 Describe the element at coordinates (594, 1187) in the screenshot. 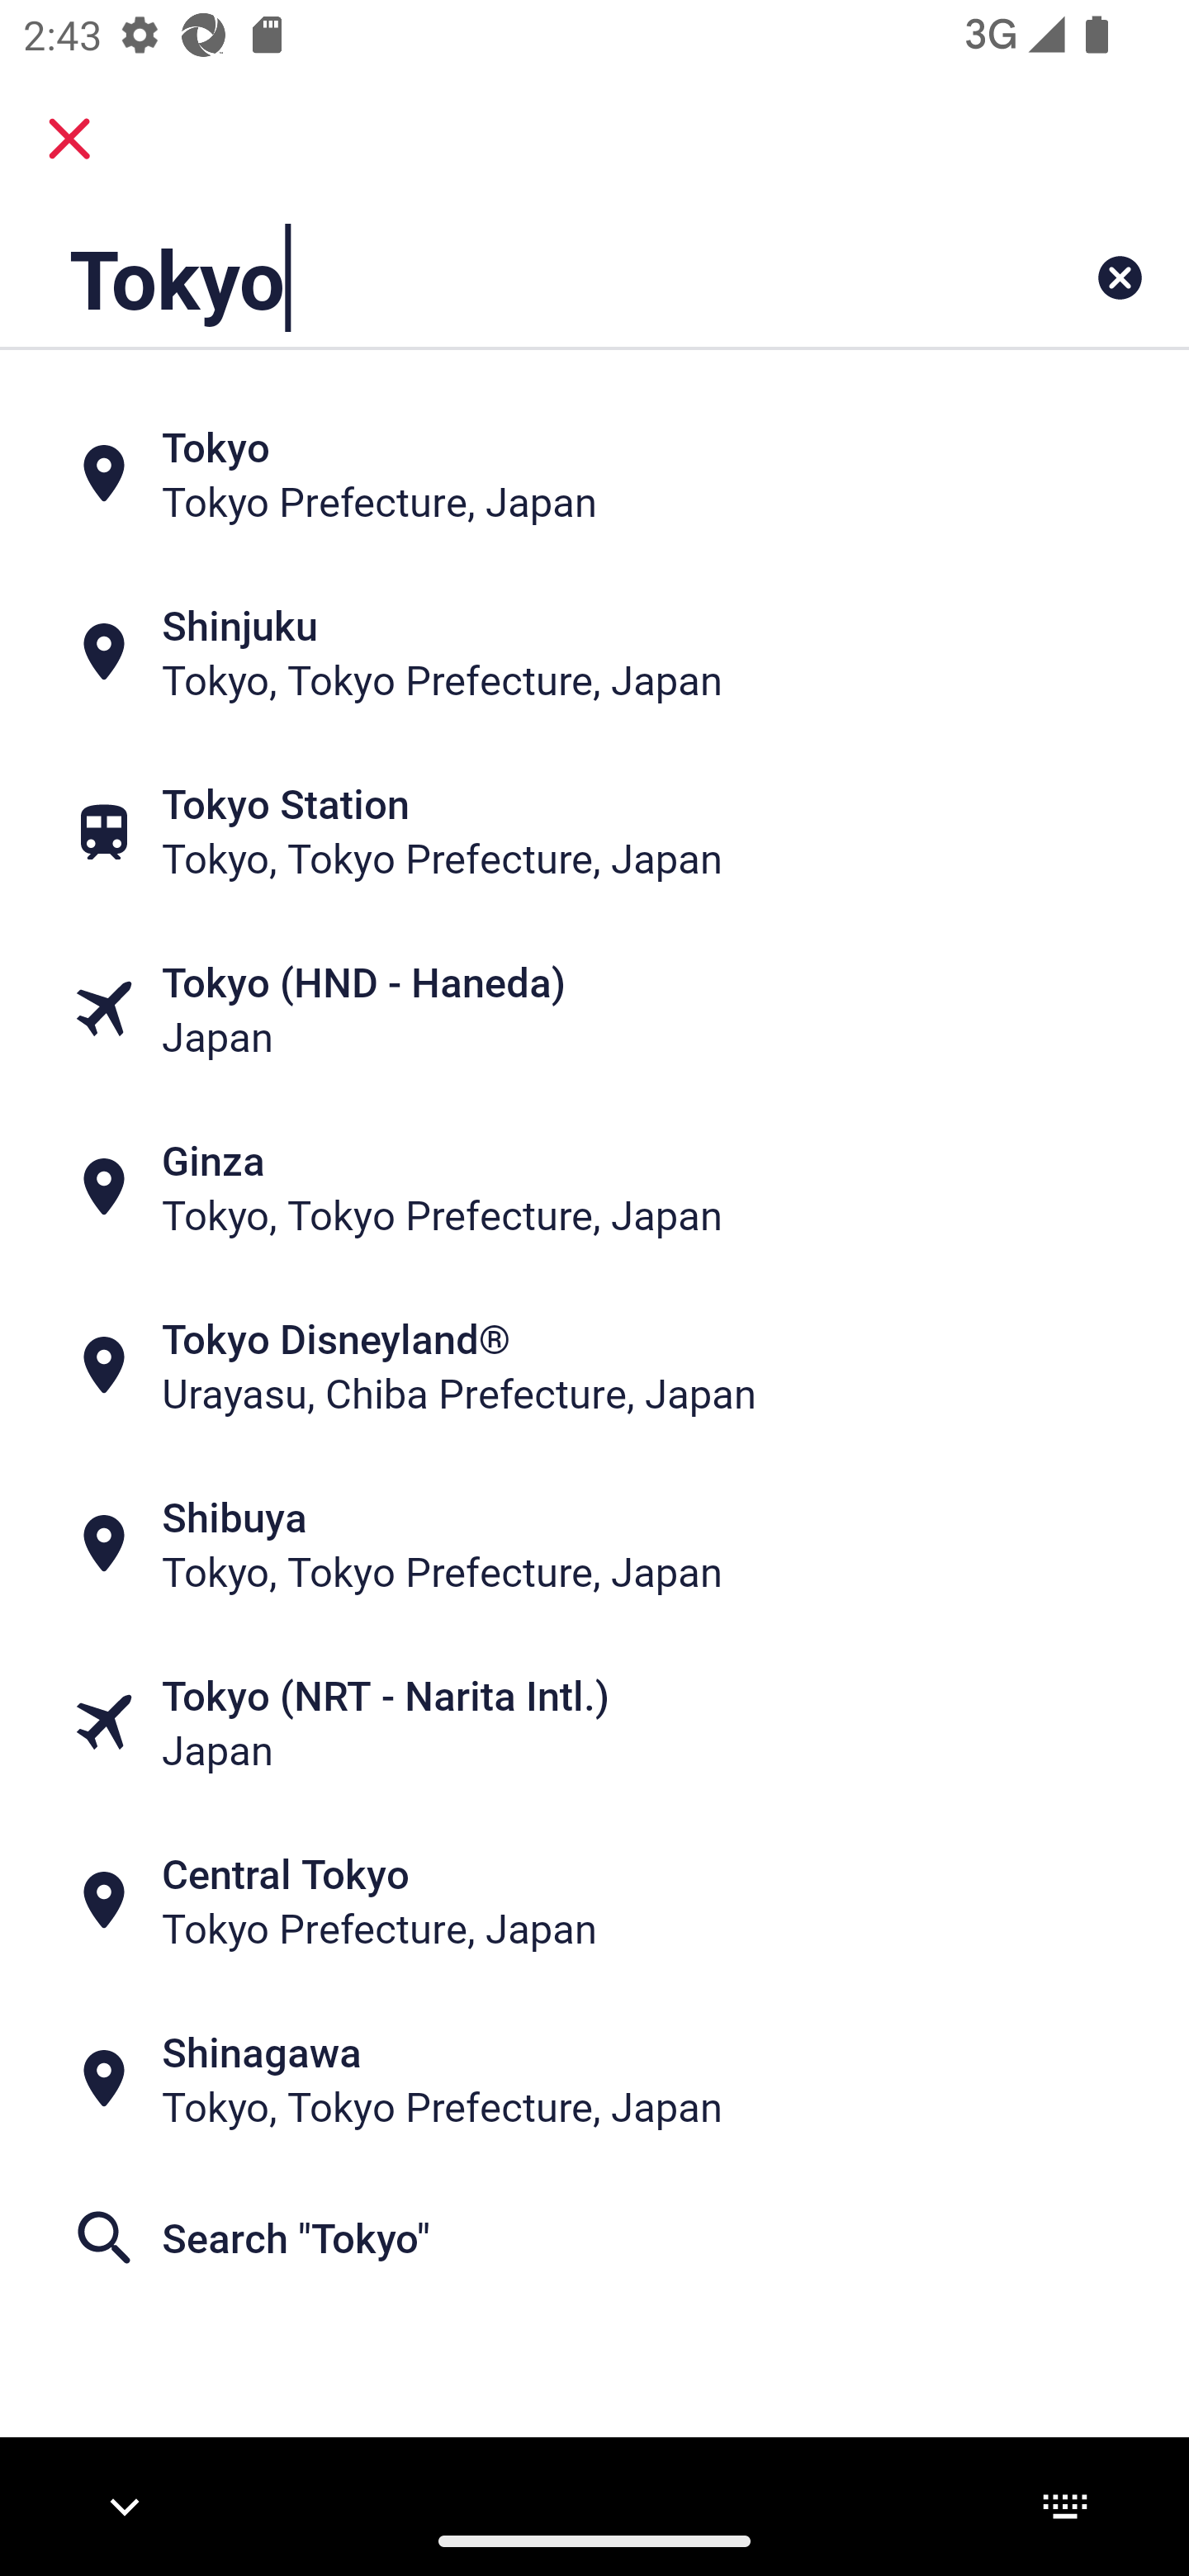

I see `Ginza Tokyo, Tokyo Prefecture, Japan` at that location.